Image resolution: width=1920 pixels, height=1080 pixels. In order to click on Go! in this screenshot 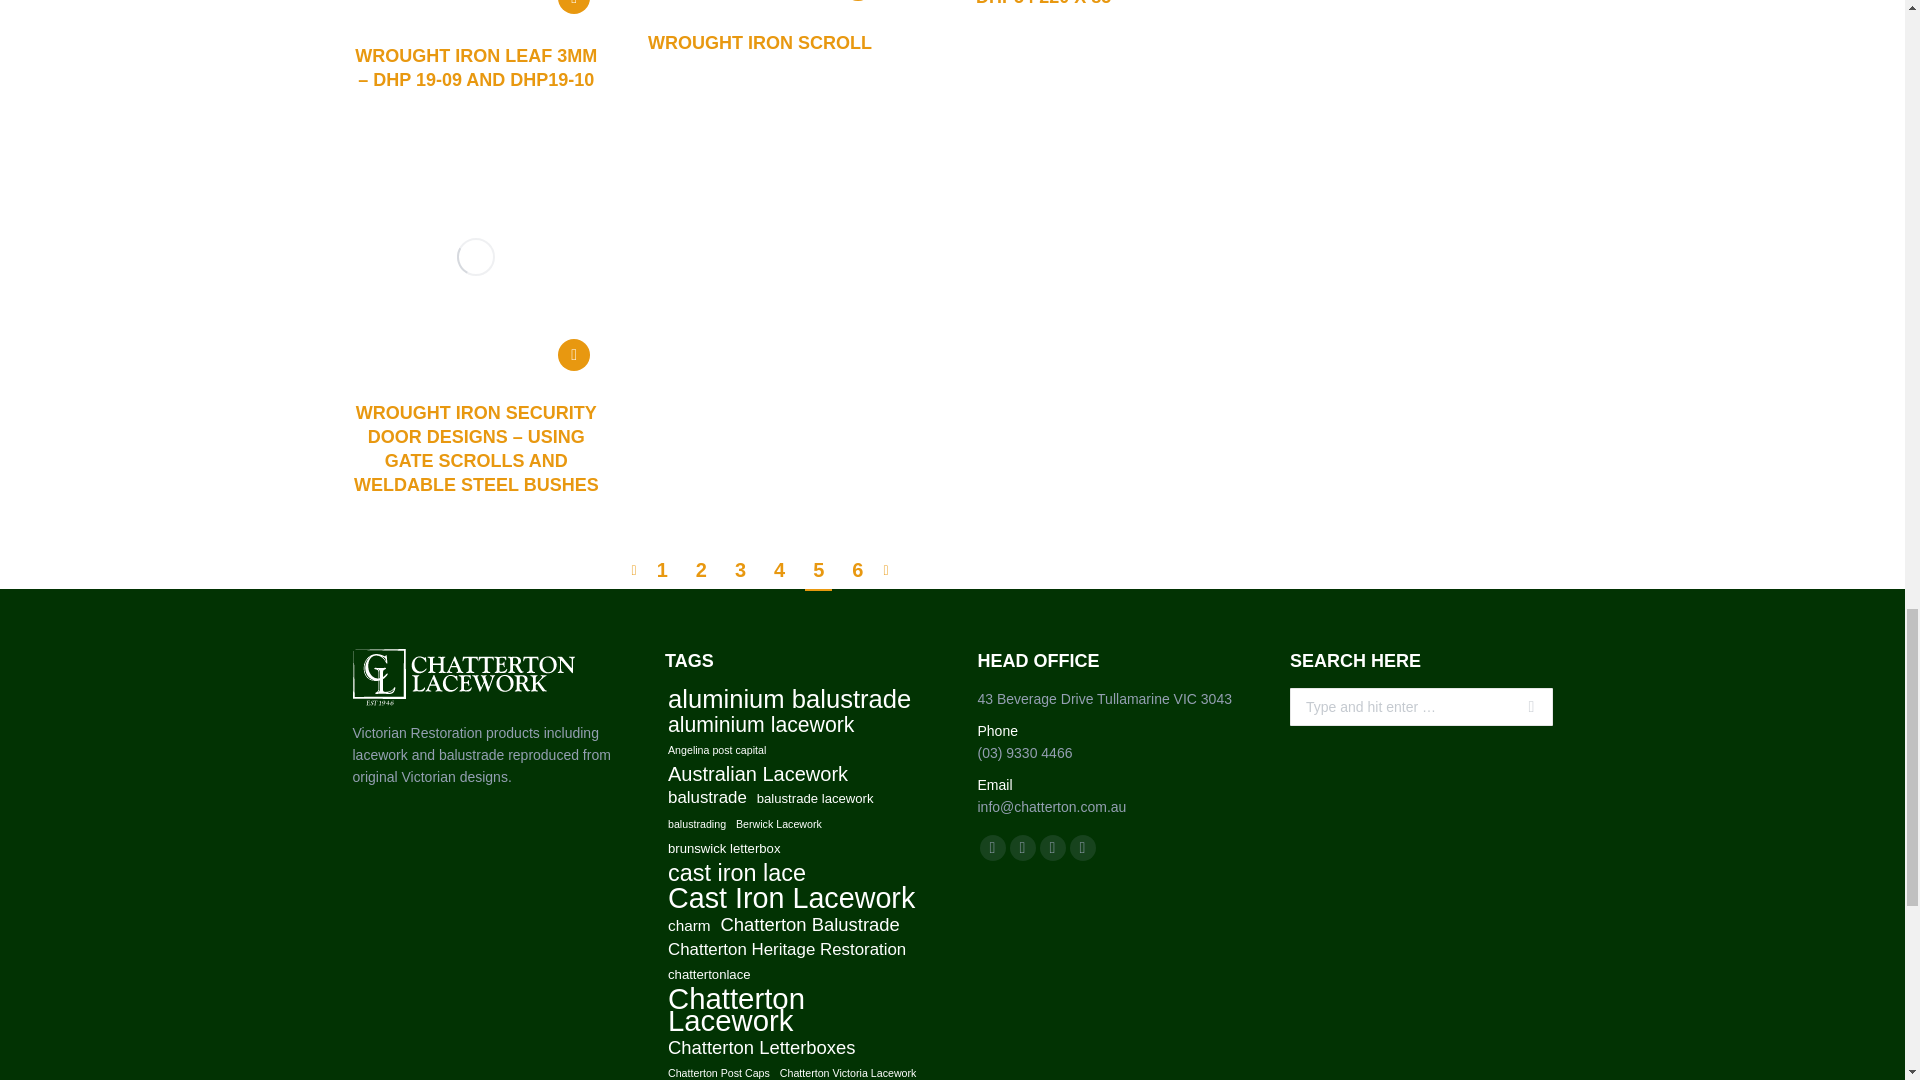, I will do `click(1522, 706)`.